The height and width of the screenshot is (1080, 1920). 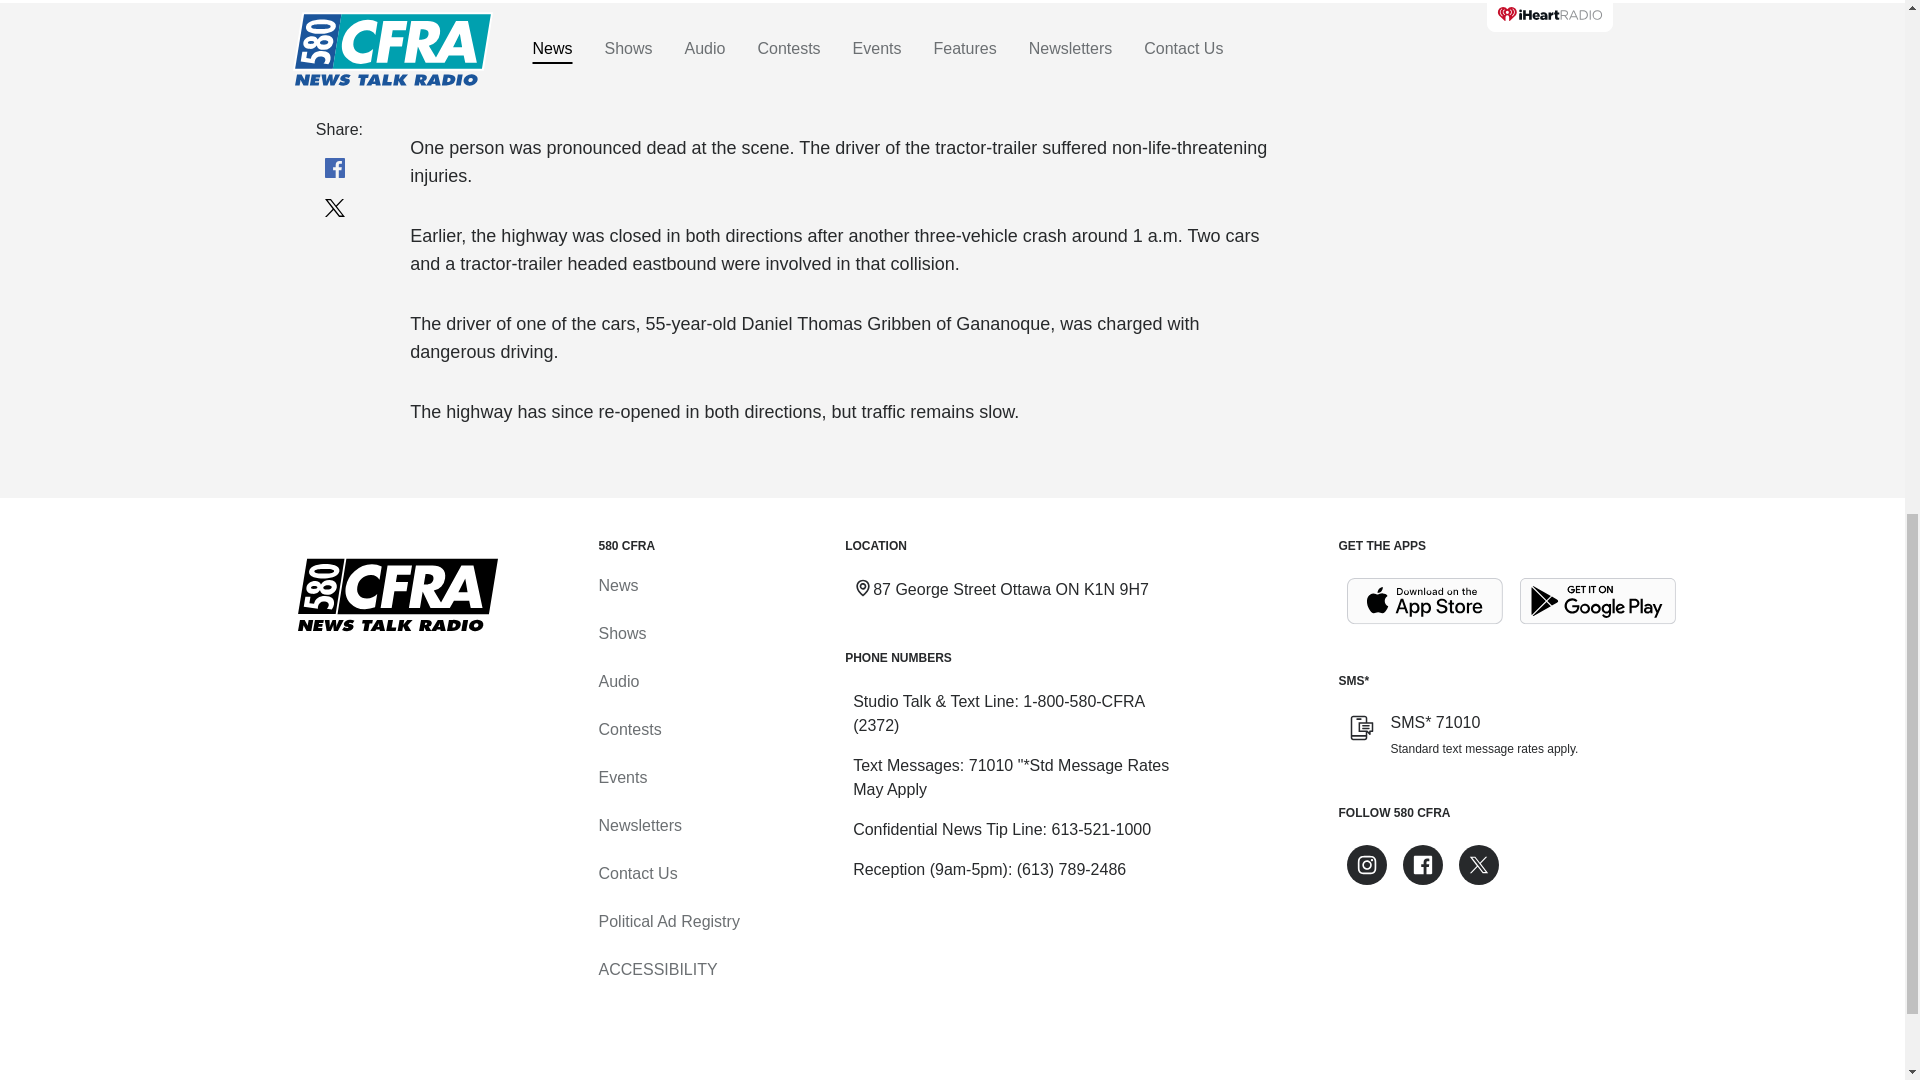 I want to click on Events, so click(x=622, y=777).